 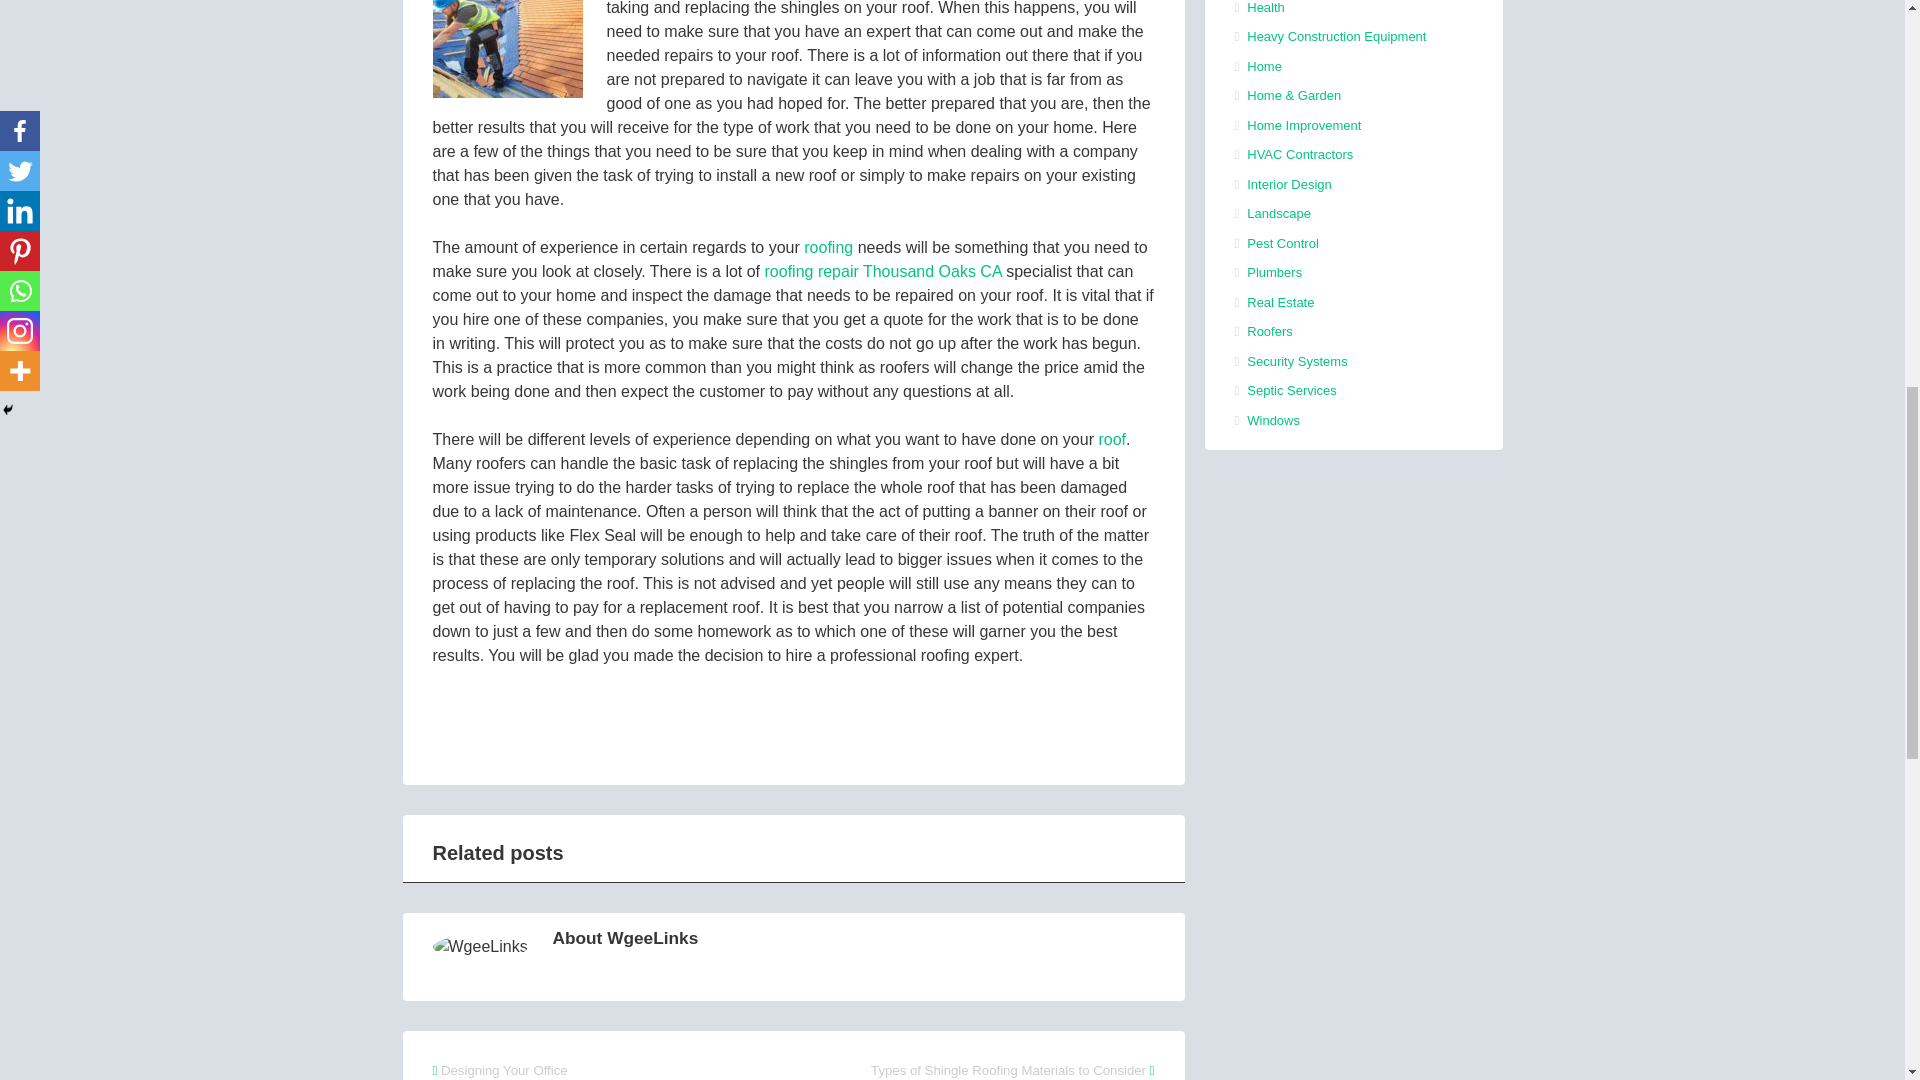 What do you see at coordinates (504, 1070) in the screenshot?
I see `Designing Your Office` at bounding box center [504, 1070].